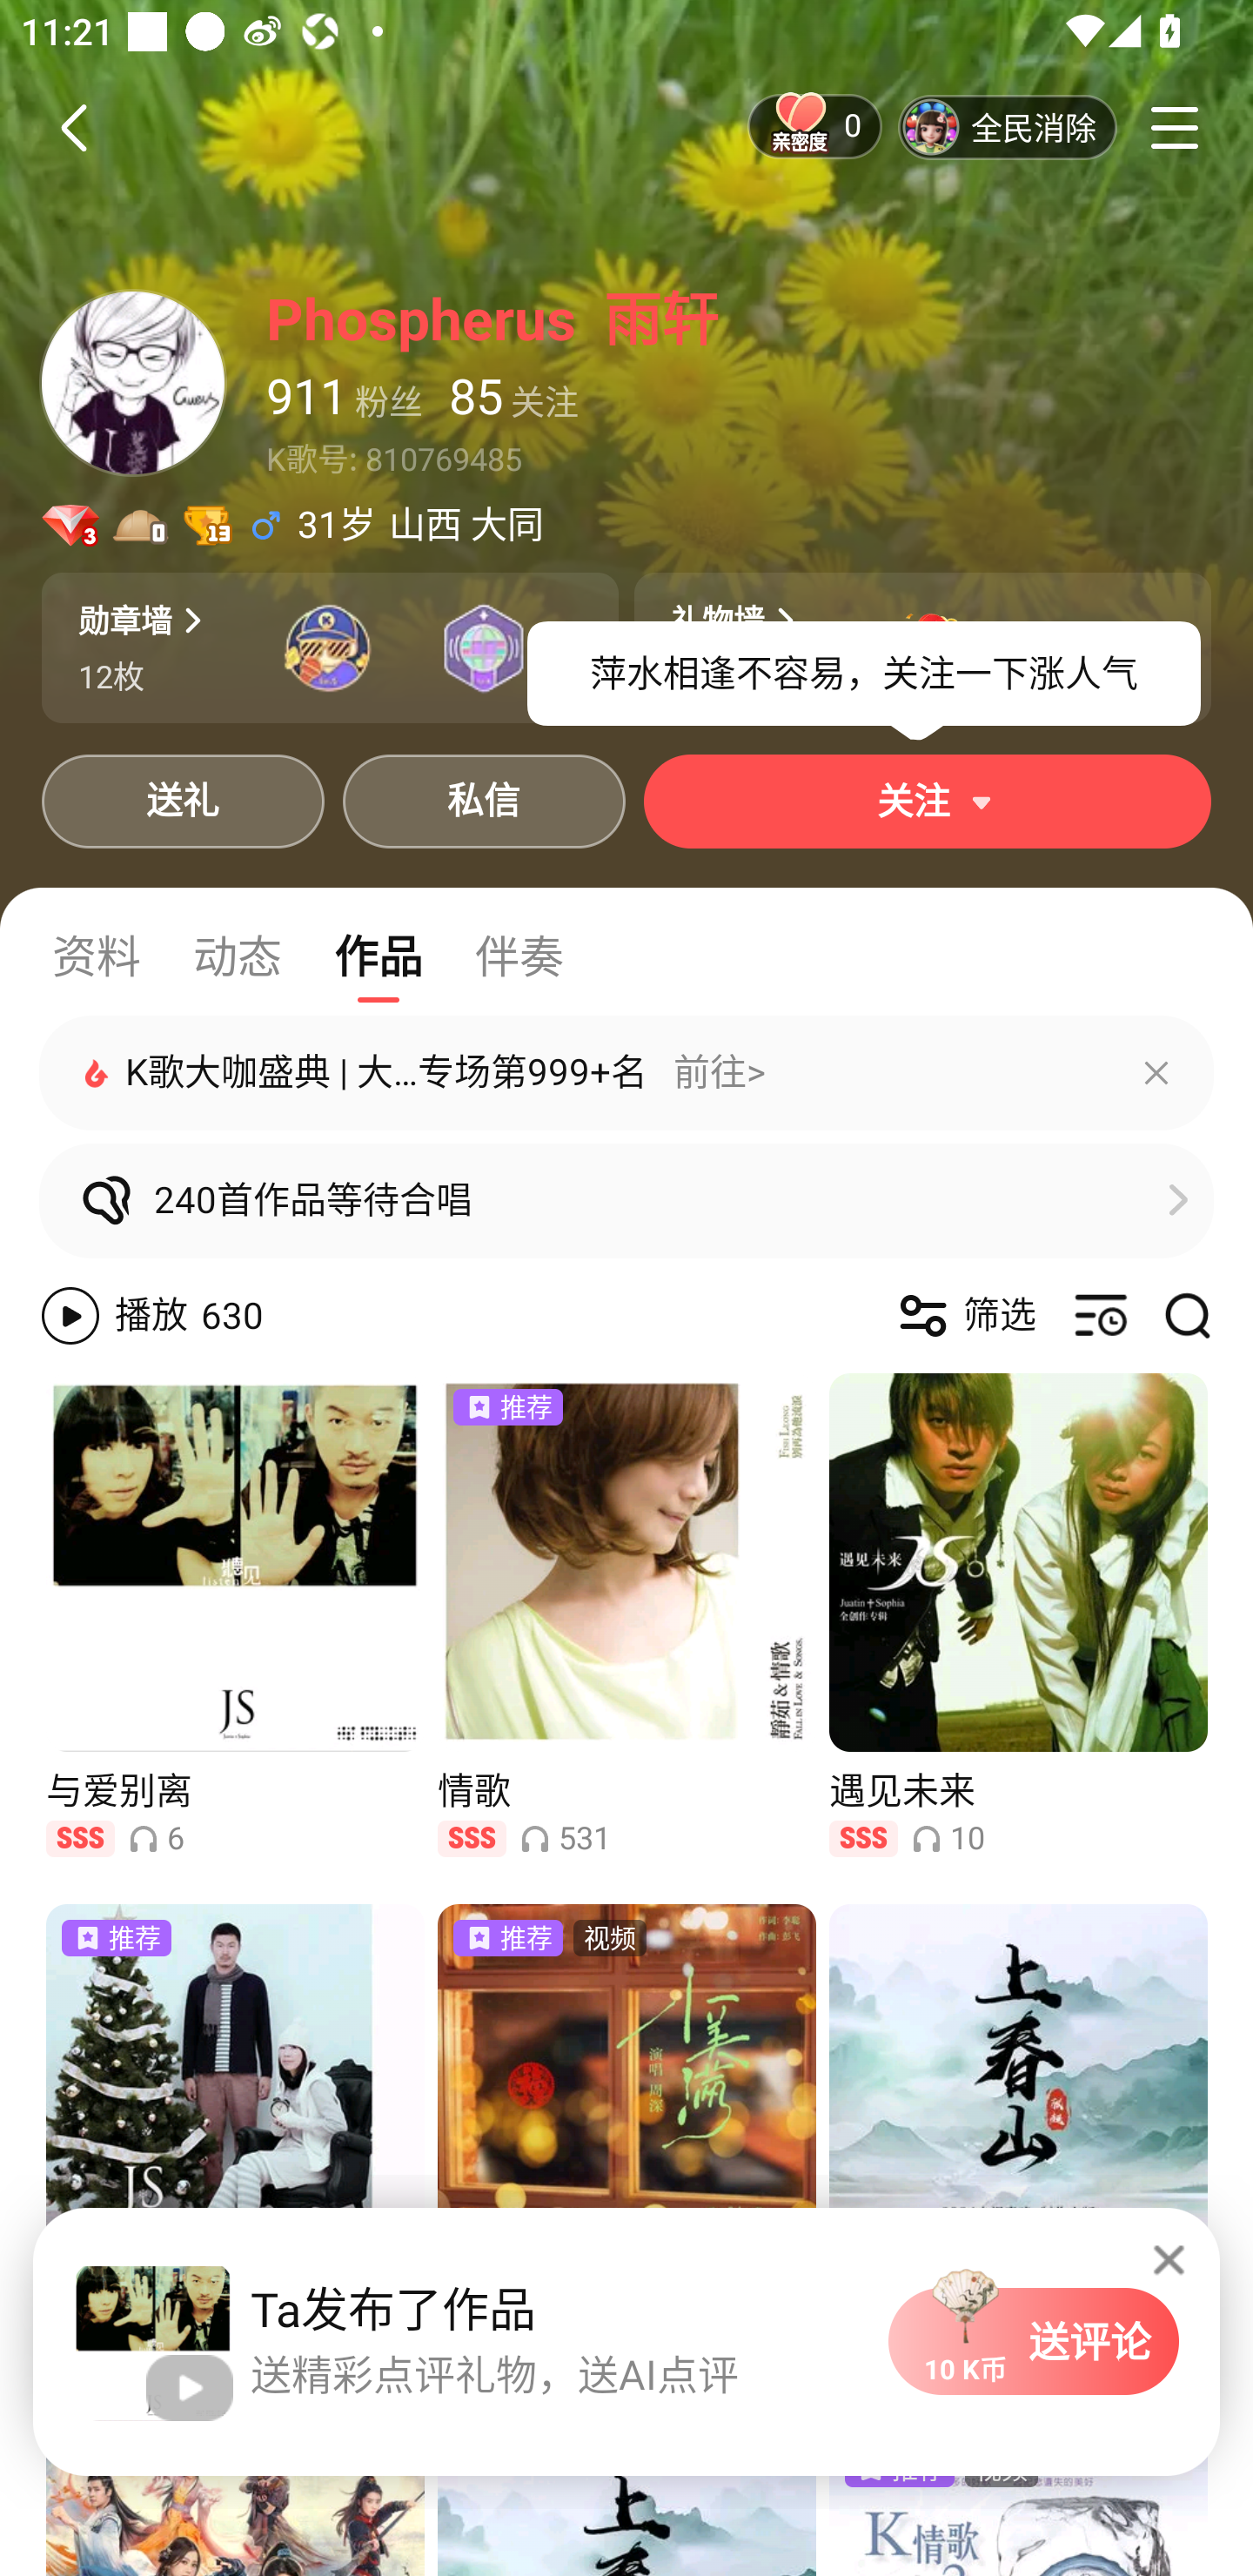 The width and height of the screenshot is (1253, 2576). Describe the element at coordinates (626, 1612) in the screenshot. I see `推荐 情歌 SSS 531 播放量531` at that location.